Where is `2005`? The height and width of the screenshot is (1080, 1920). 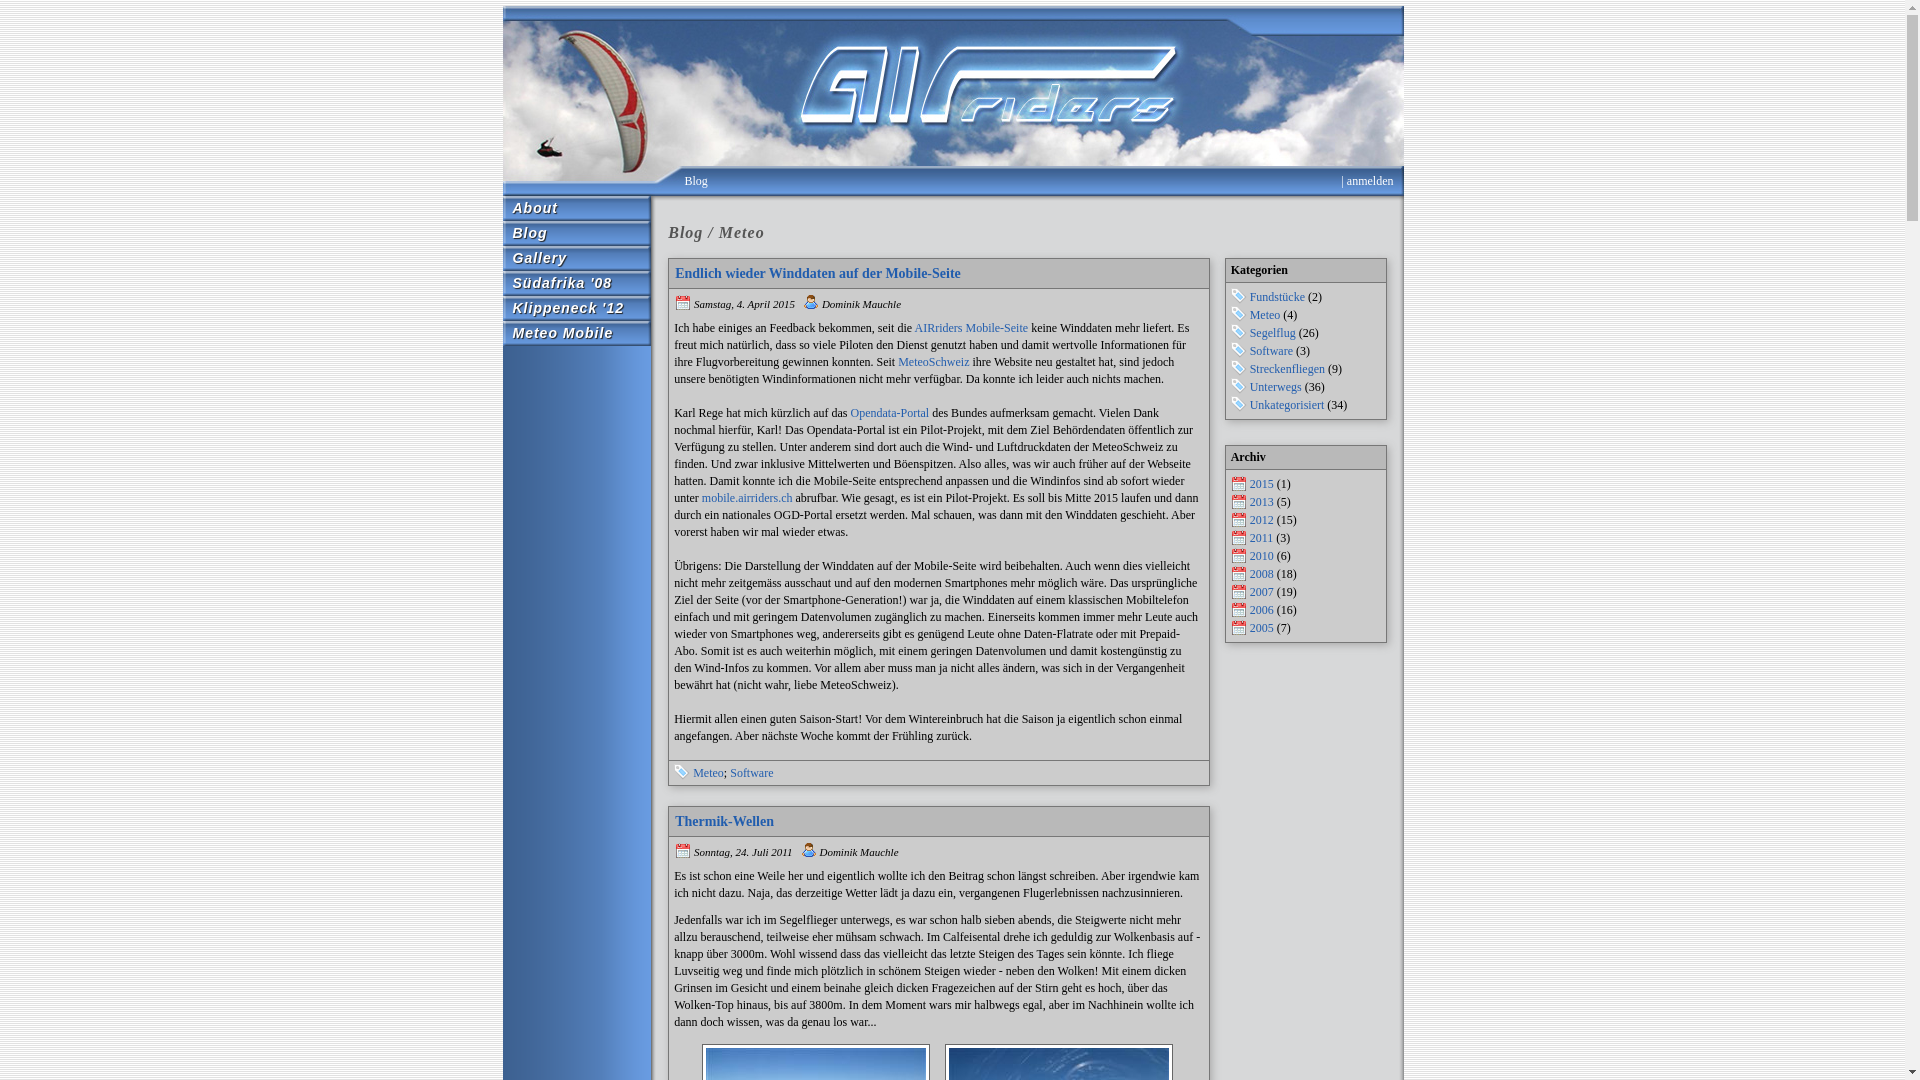
2005 is located at coordinates (1262, 628).